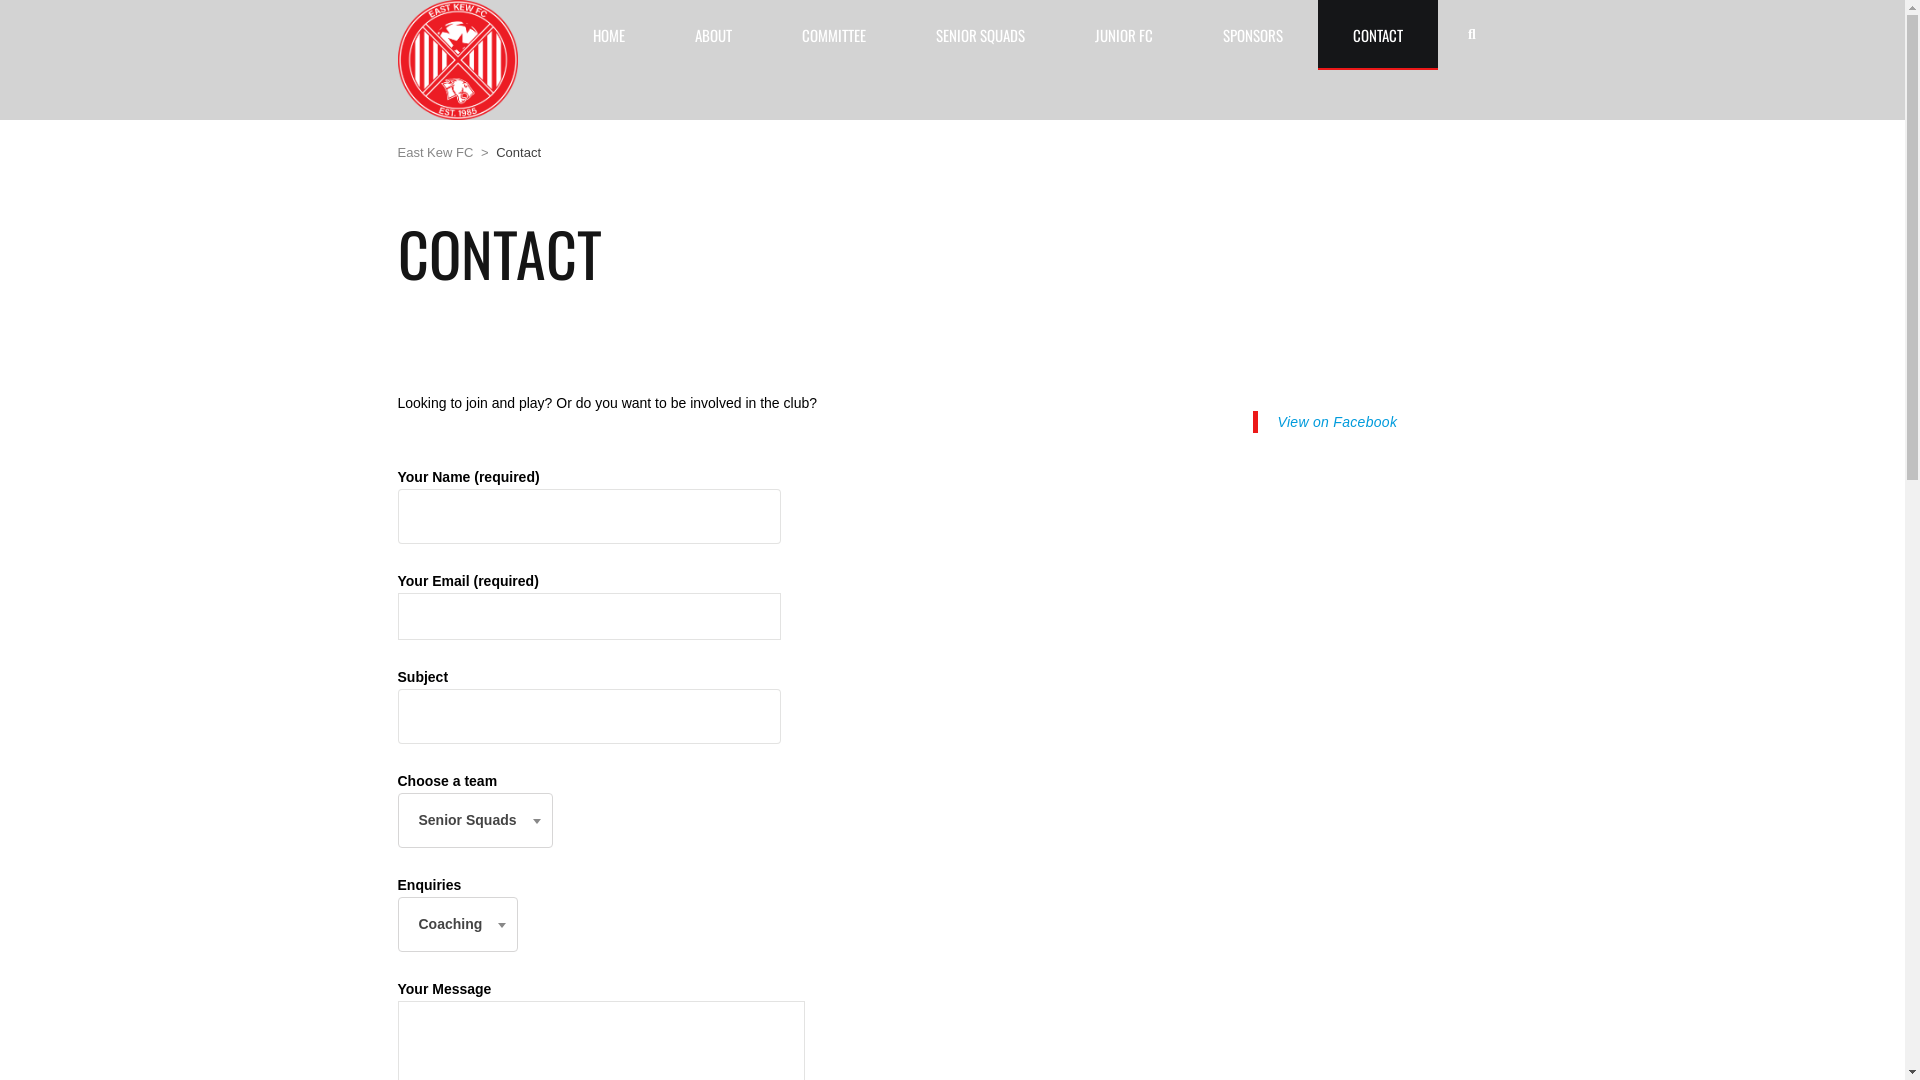  I want to click on ABOUT, so click(714, 35).